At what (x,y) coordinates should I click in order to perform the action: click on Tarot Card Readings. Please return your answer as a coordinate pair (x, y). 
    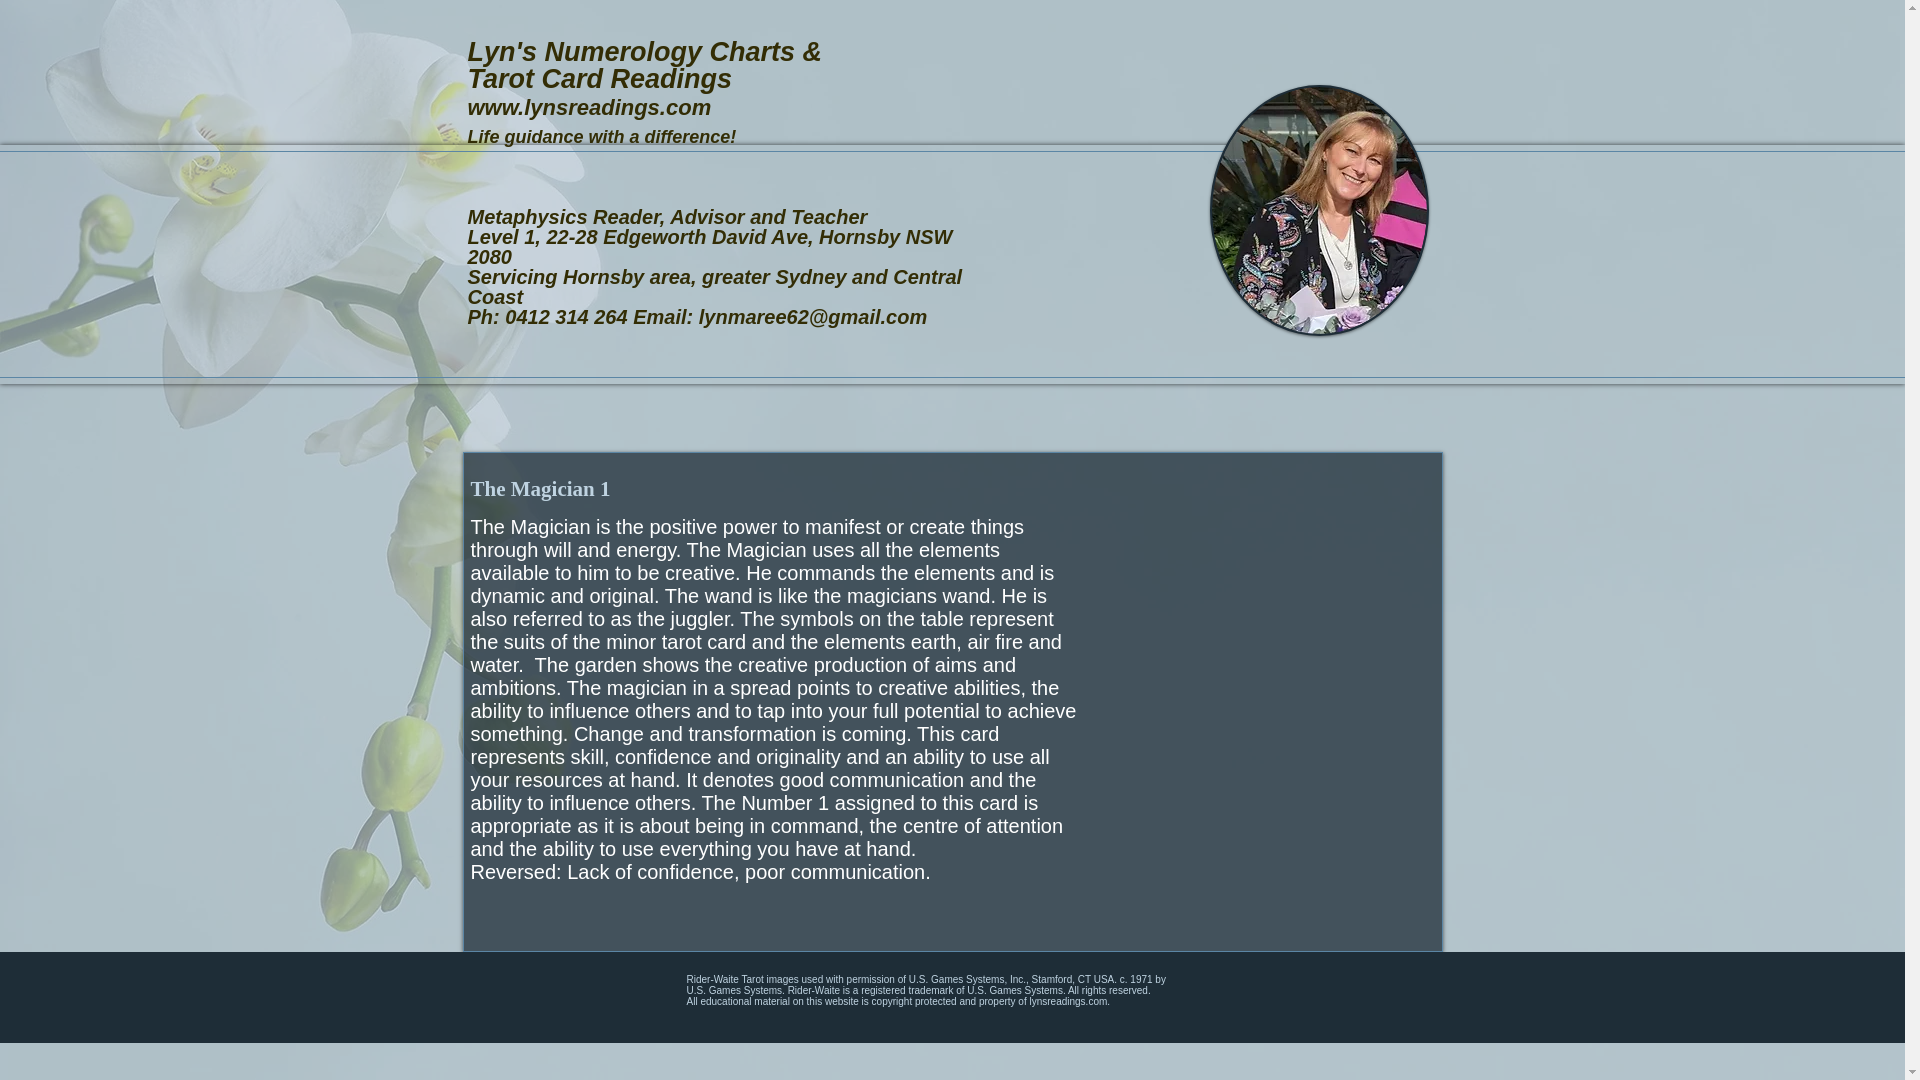
    Looking at the image, I should click on (600, 78).